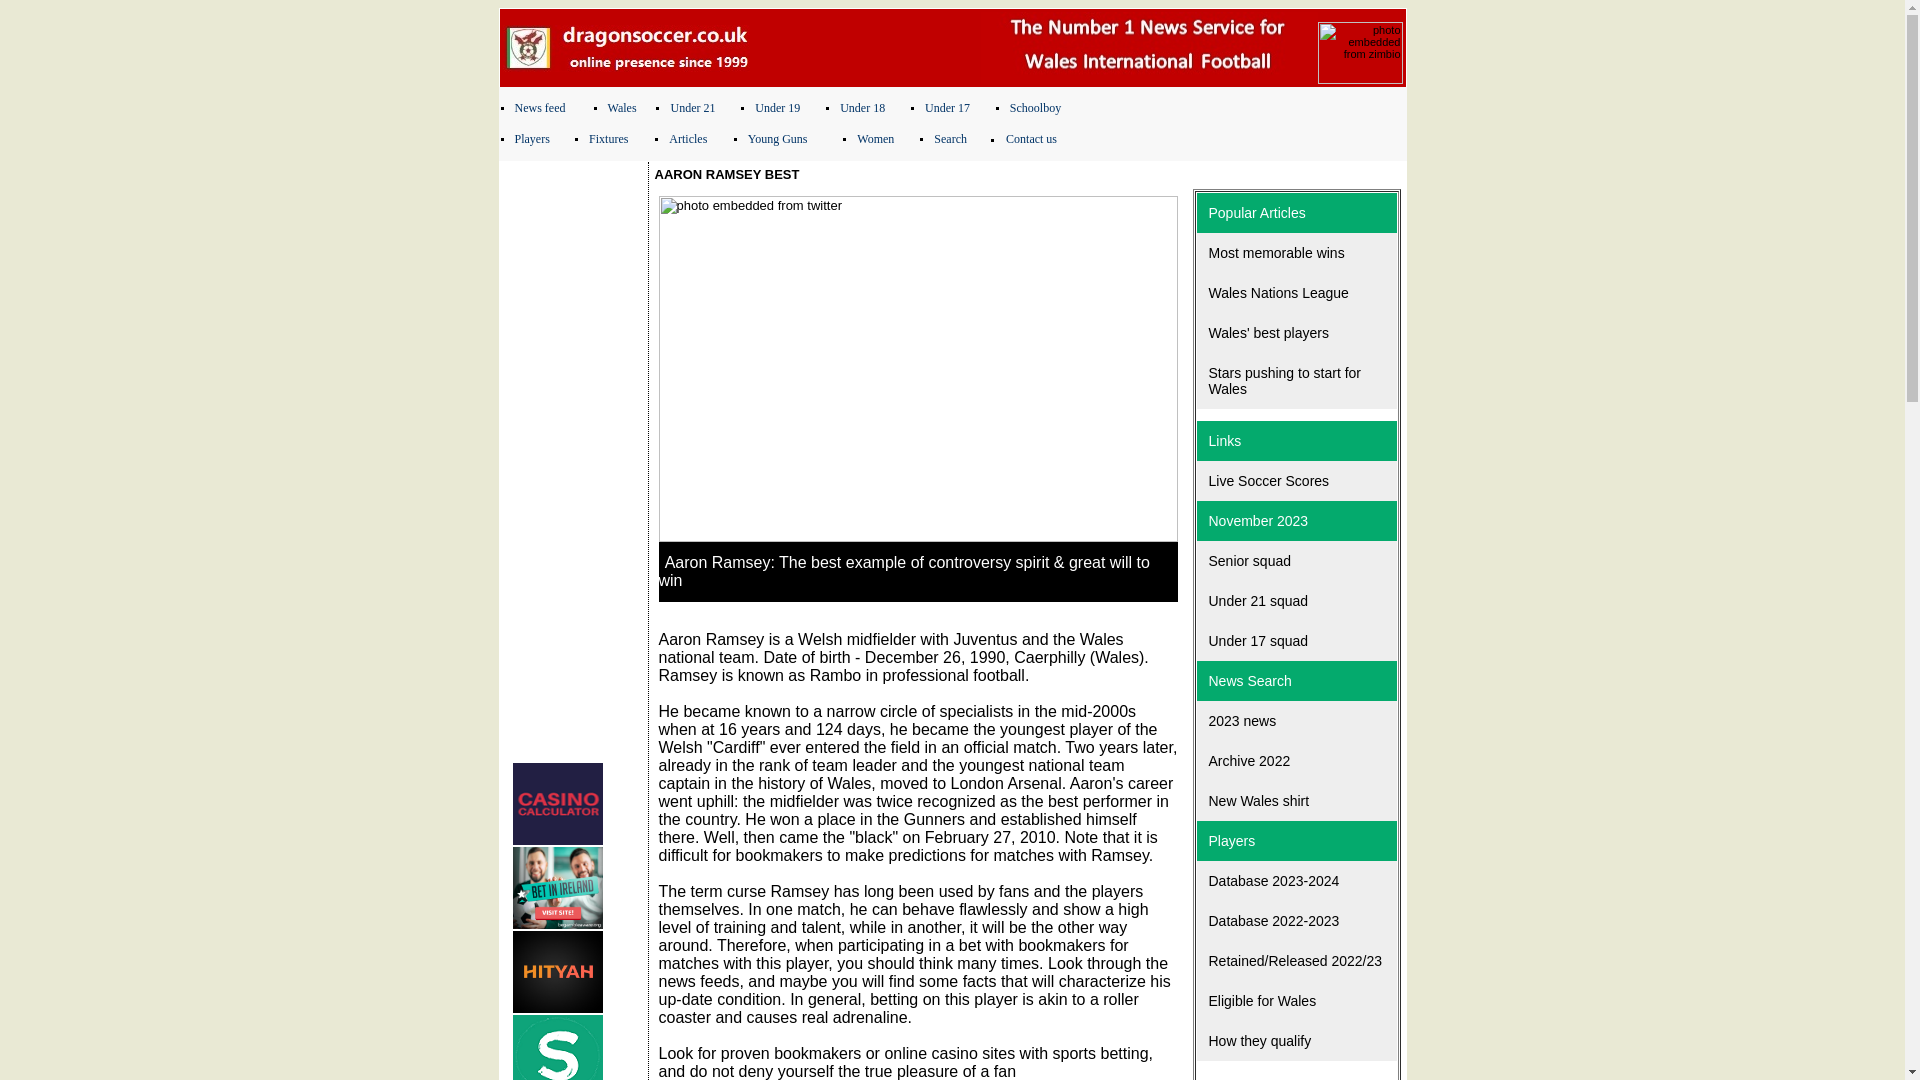  What do you see at coordinates (875, 138) in the screenshot?
I see `Women` at bounding box center [875, 138].